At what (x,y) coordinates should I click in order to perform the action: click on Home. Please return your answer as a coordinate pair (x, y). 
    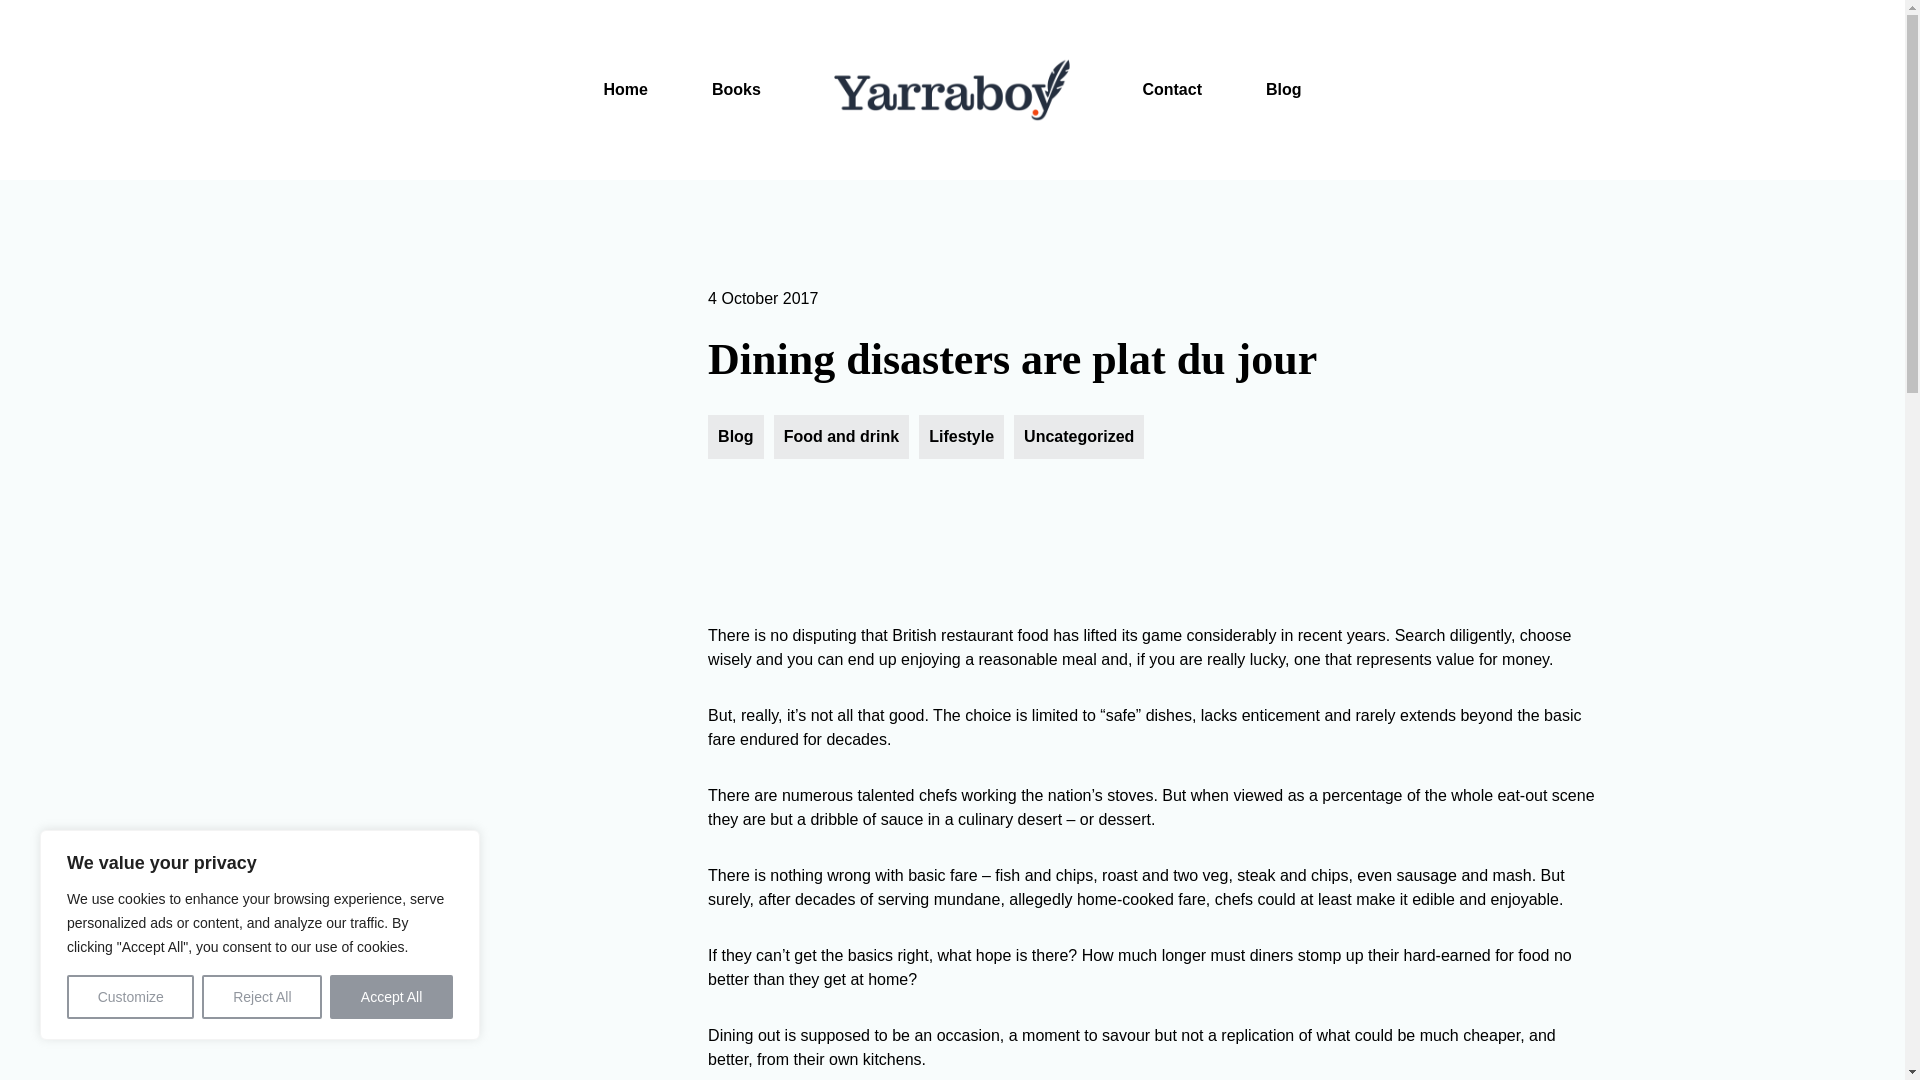
    Looking at the image, I should click on (624, 89).